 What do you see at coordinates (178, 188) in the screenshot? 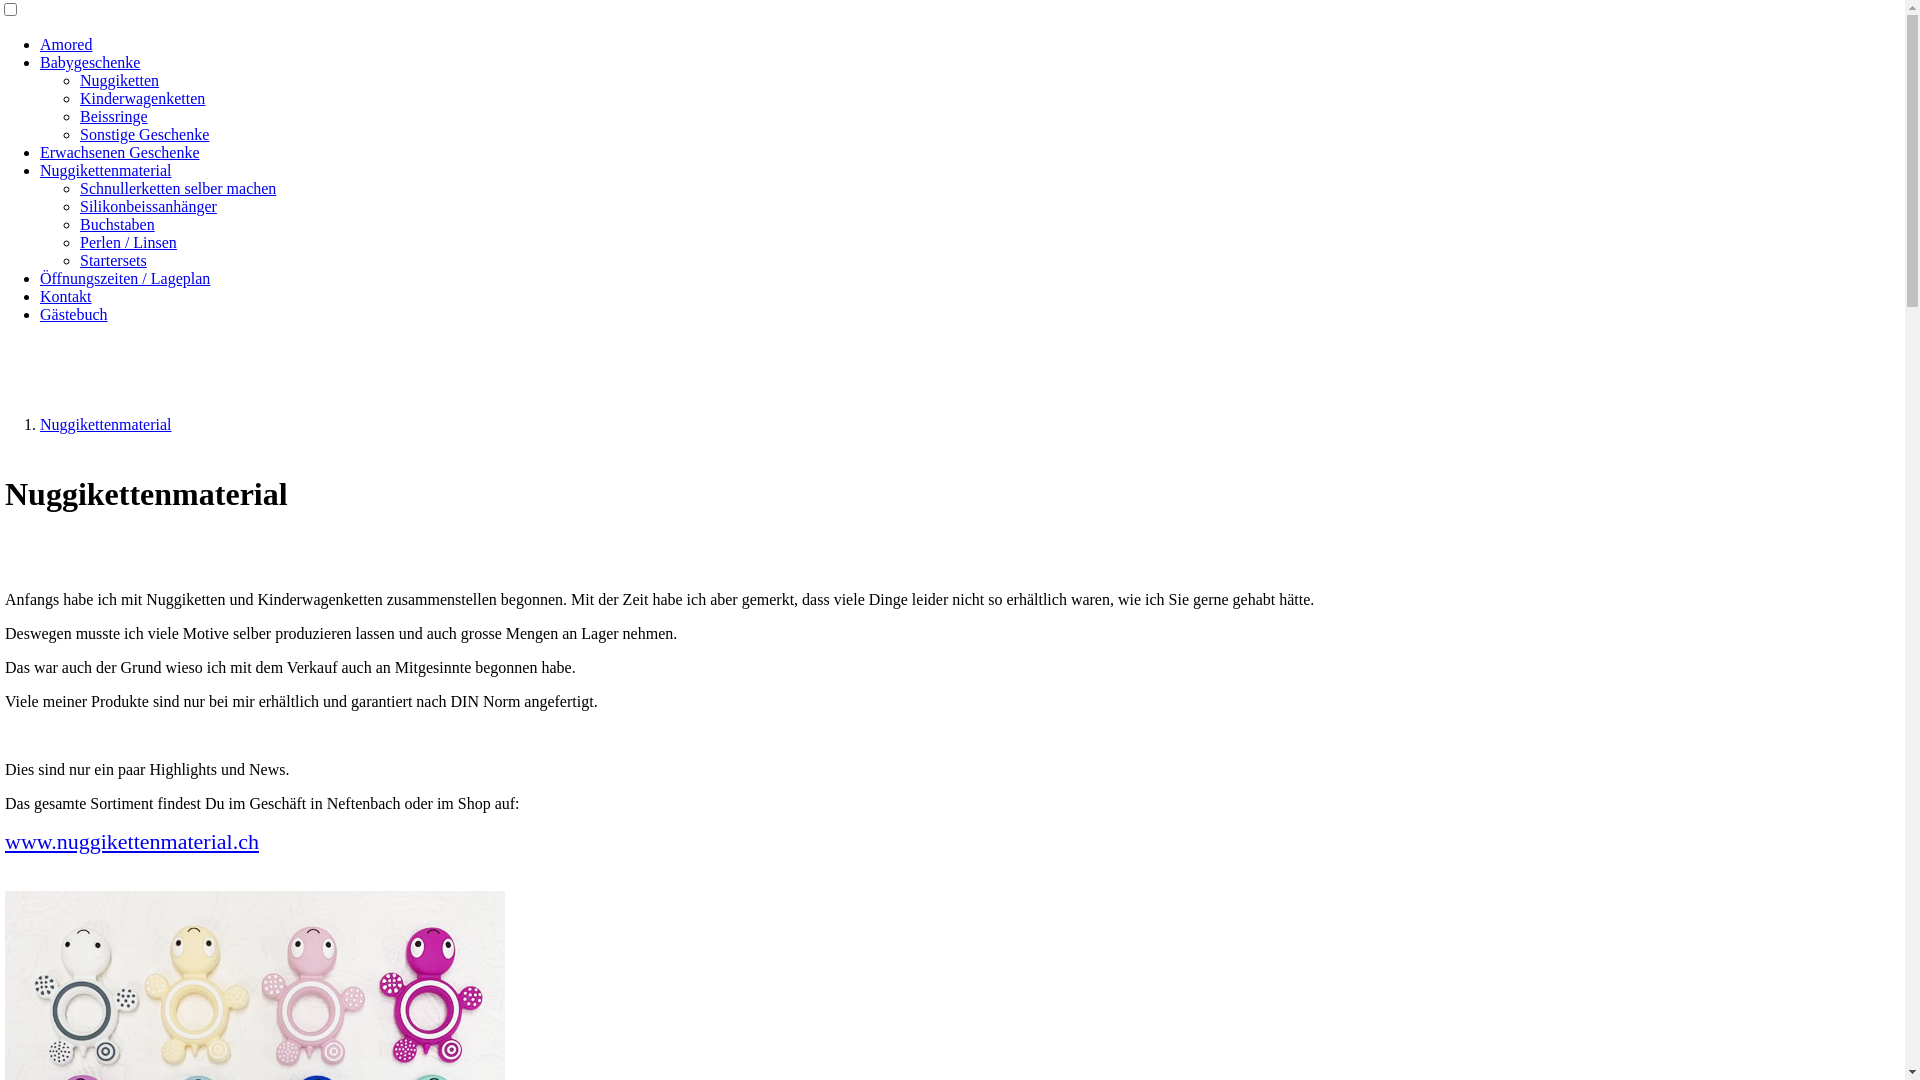
I see `Schnullerketten selber machen` at bounding box center [178, 188].